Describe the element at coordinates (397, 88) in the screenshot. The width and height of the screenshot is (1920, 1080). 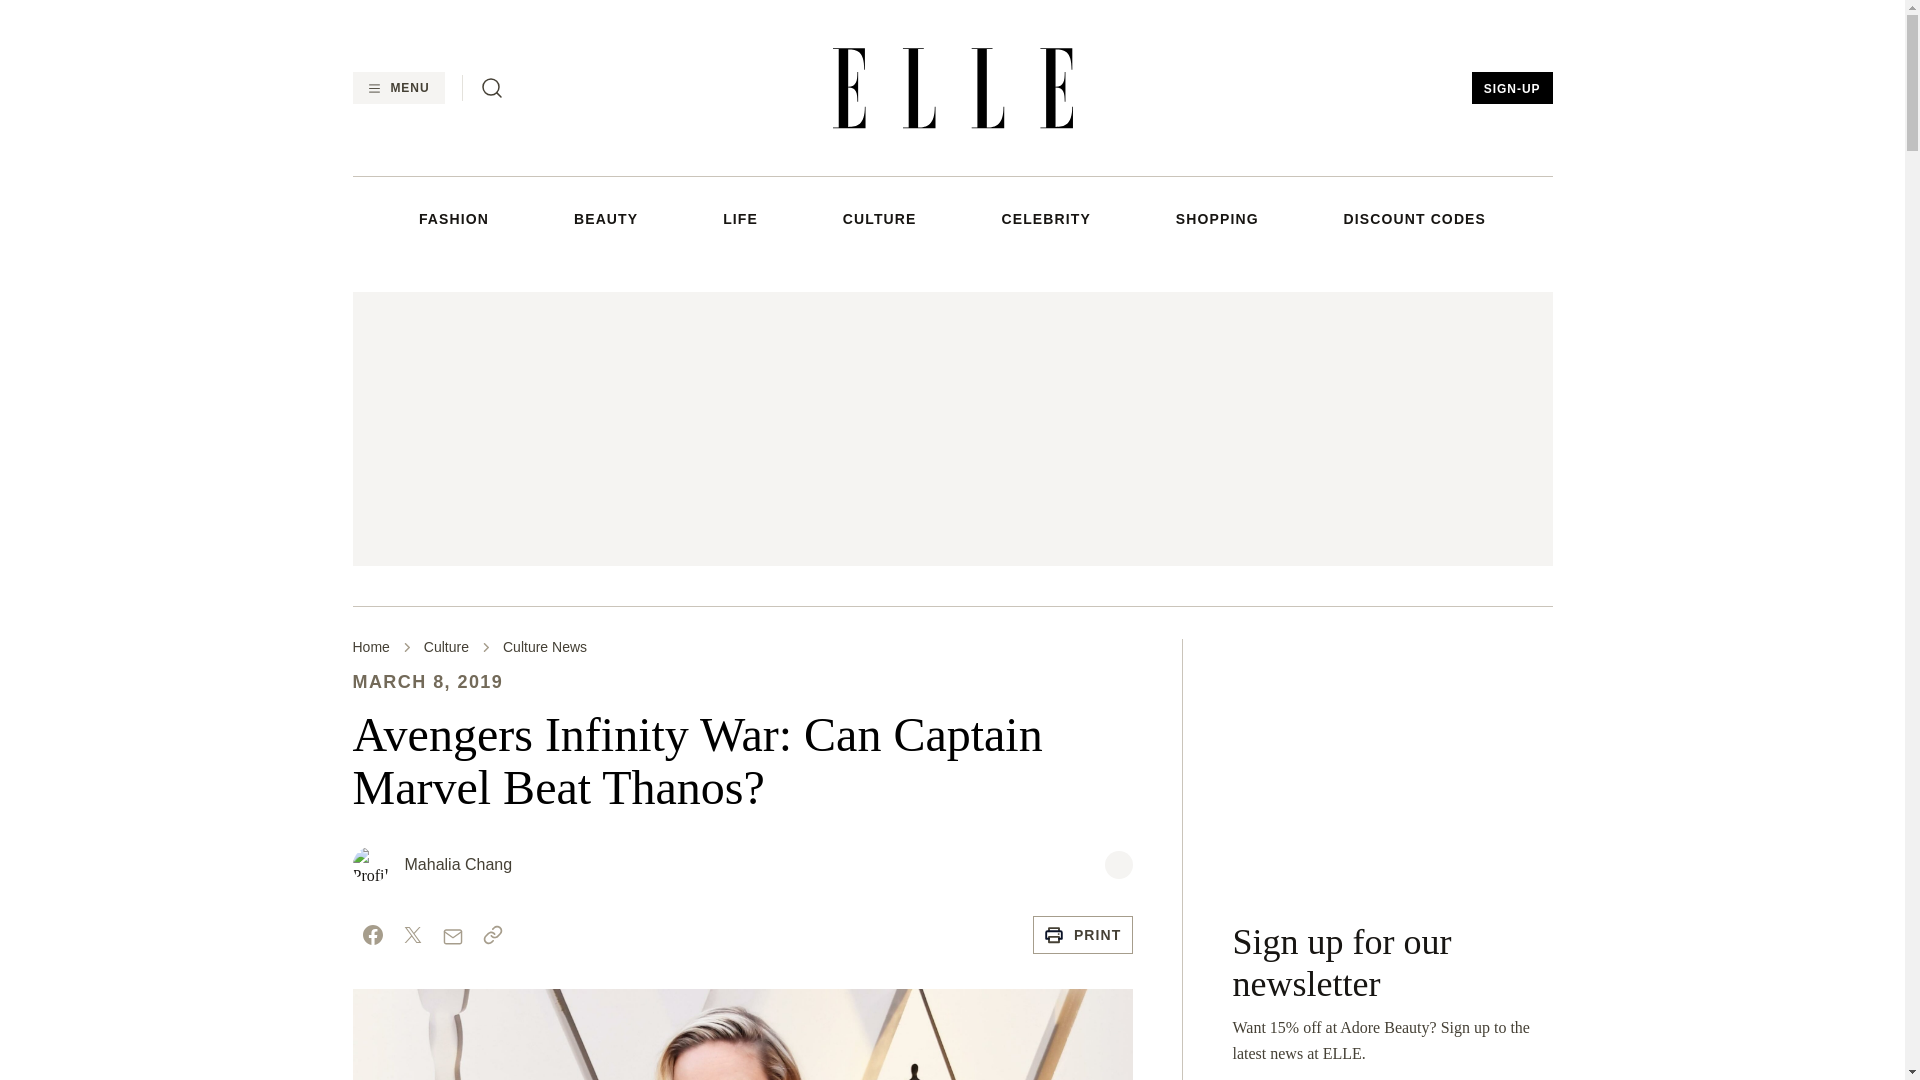
I see `MENU` at that location.